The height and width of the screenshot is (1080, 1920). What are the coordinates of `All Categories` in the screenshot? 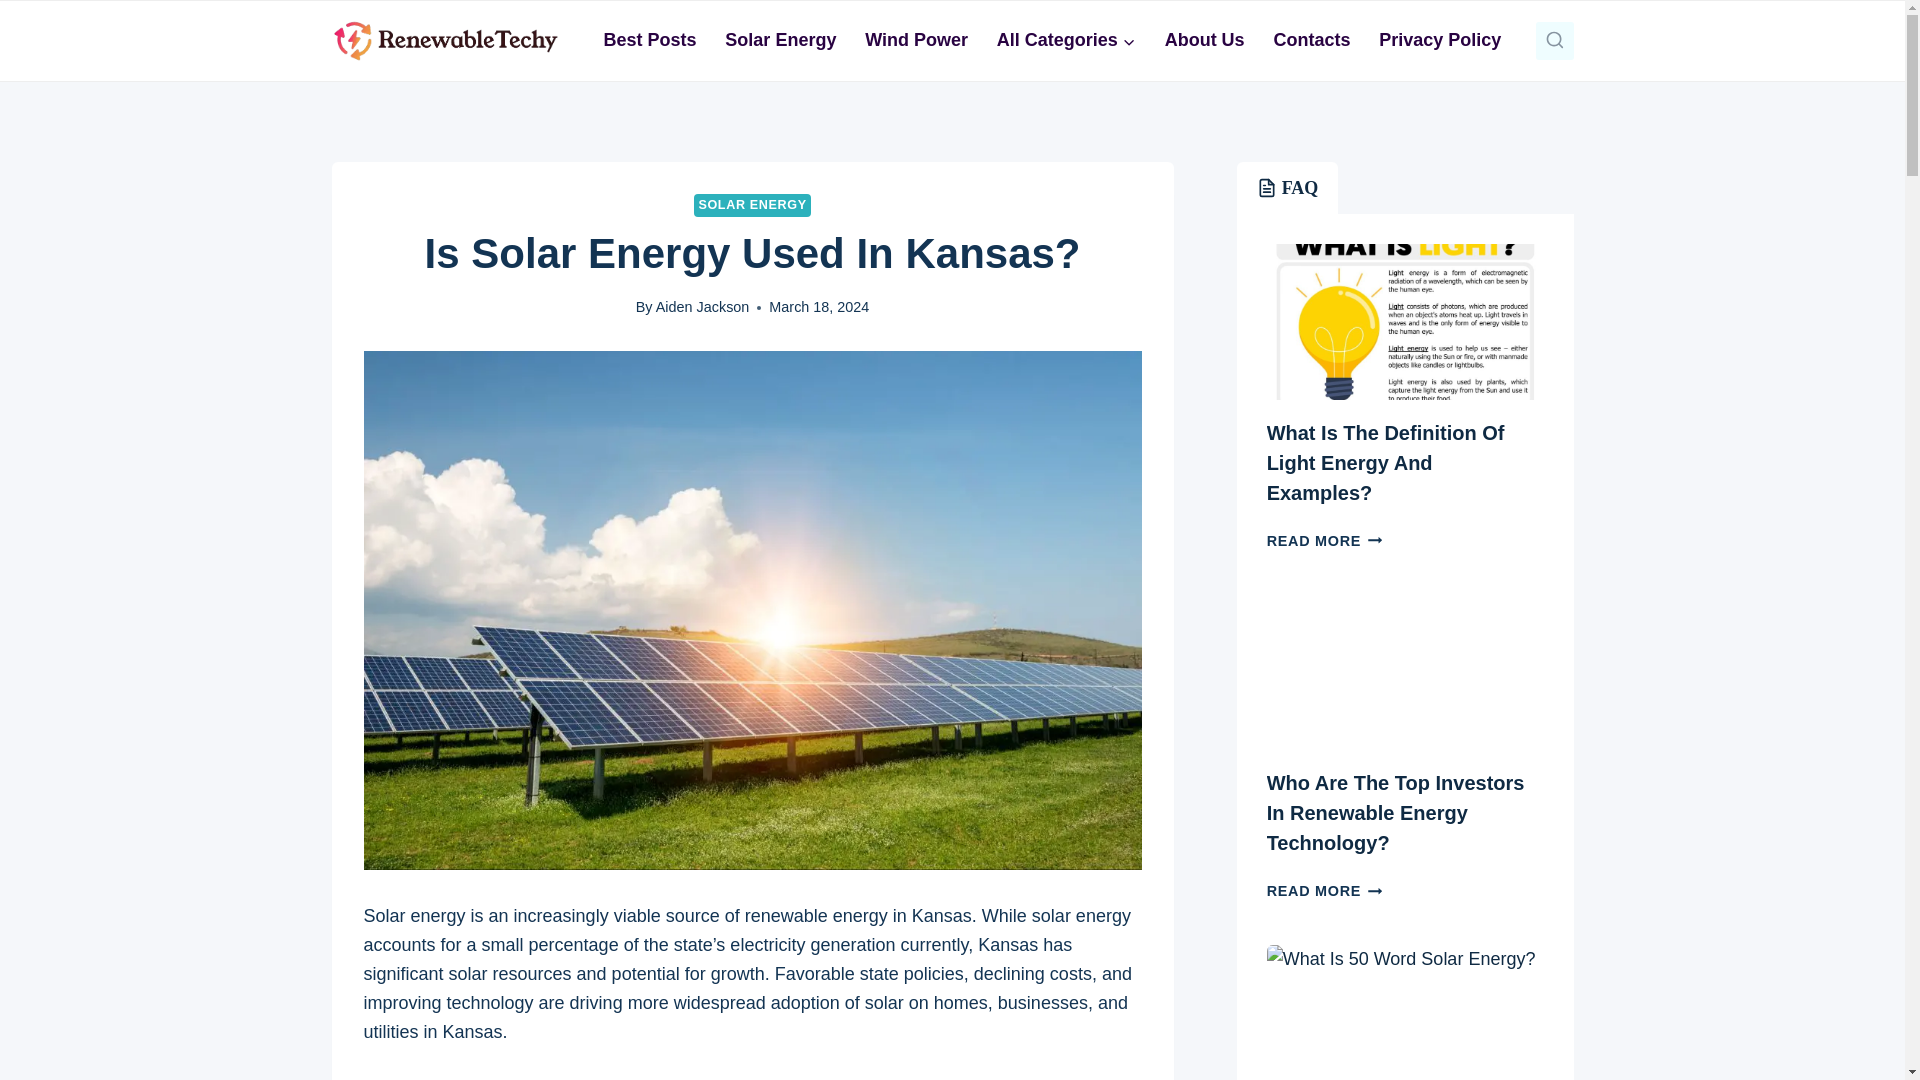 It's located at (1066, 40).